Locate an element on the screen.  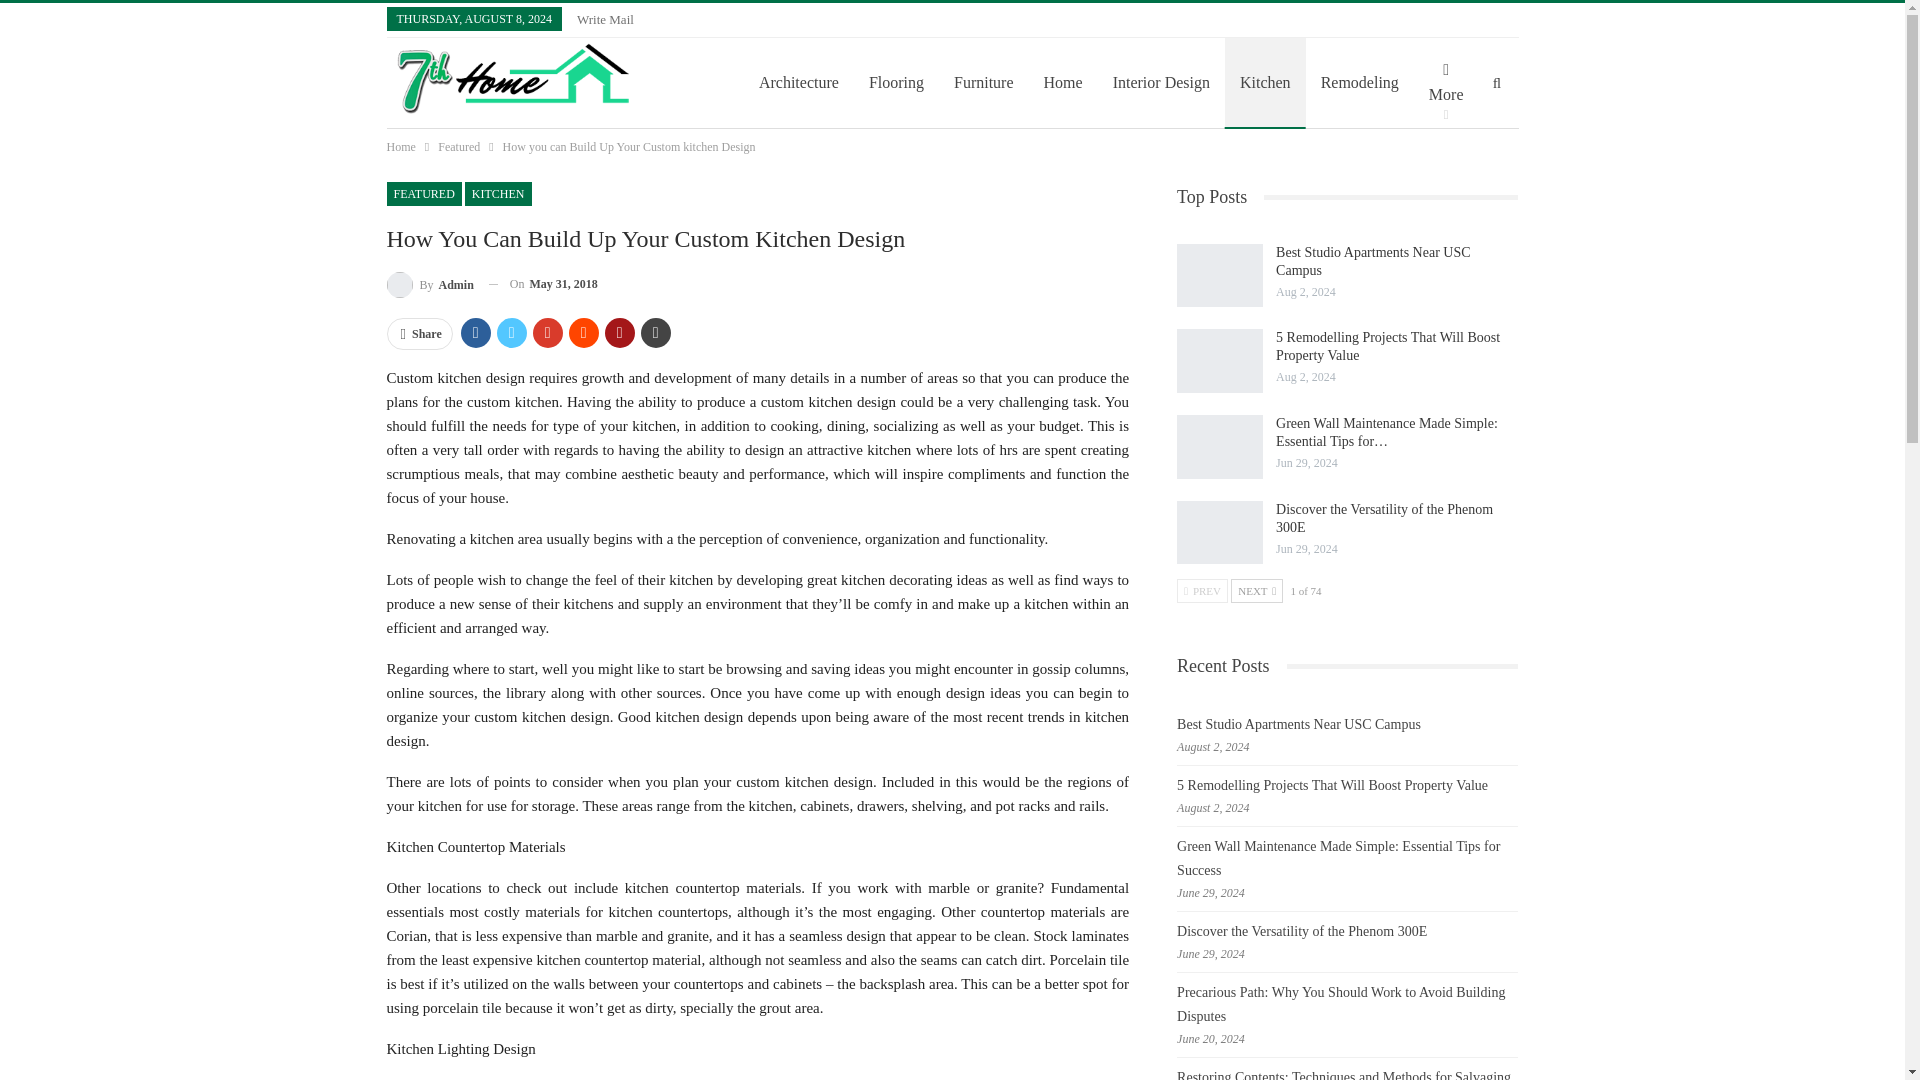
Featured is located at coordinates (458, 146).